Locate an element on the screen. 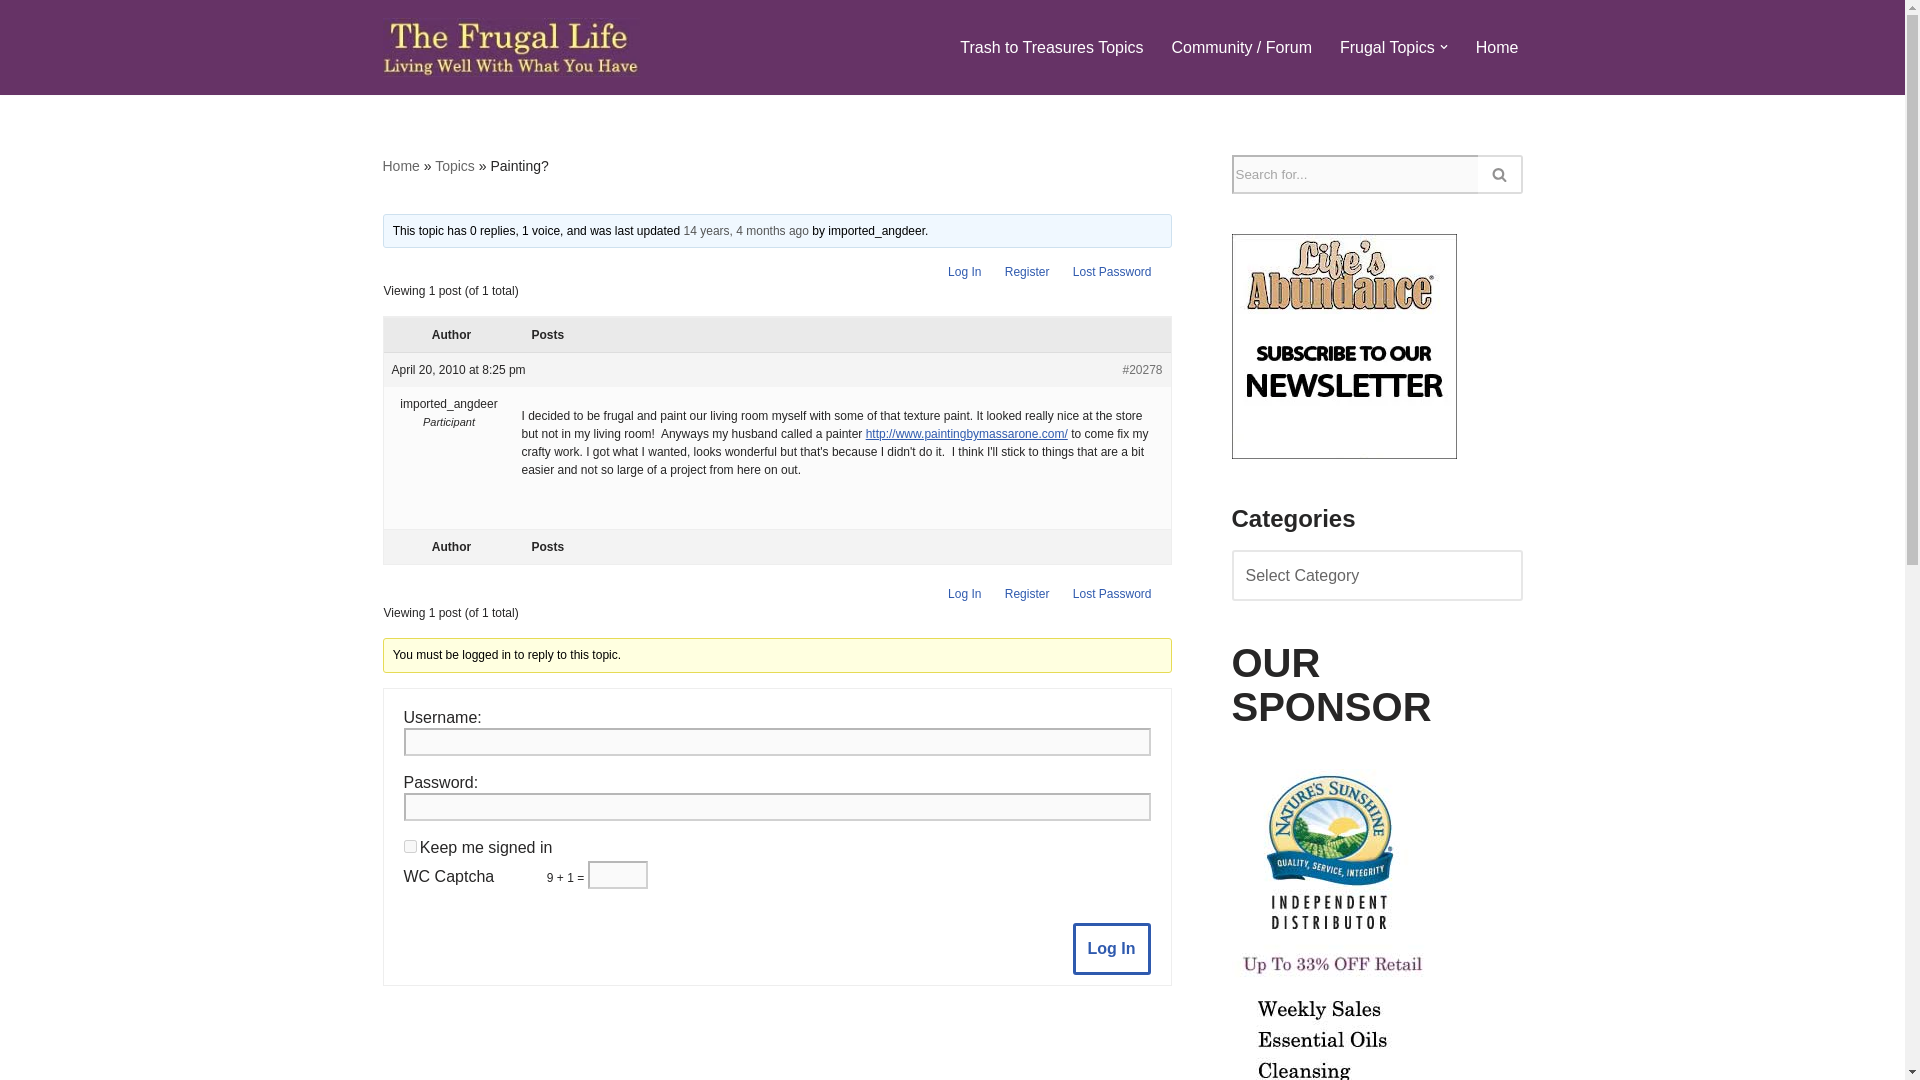 The width and height of the screenshot is (1920, 1080). Trash to Treasures Topics is located at coordinates (1051, 46).